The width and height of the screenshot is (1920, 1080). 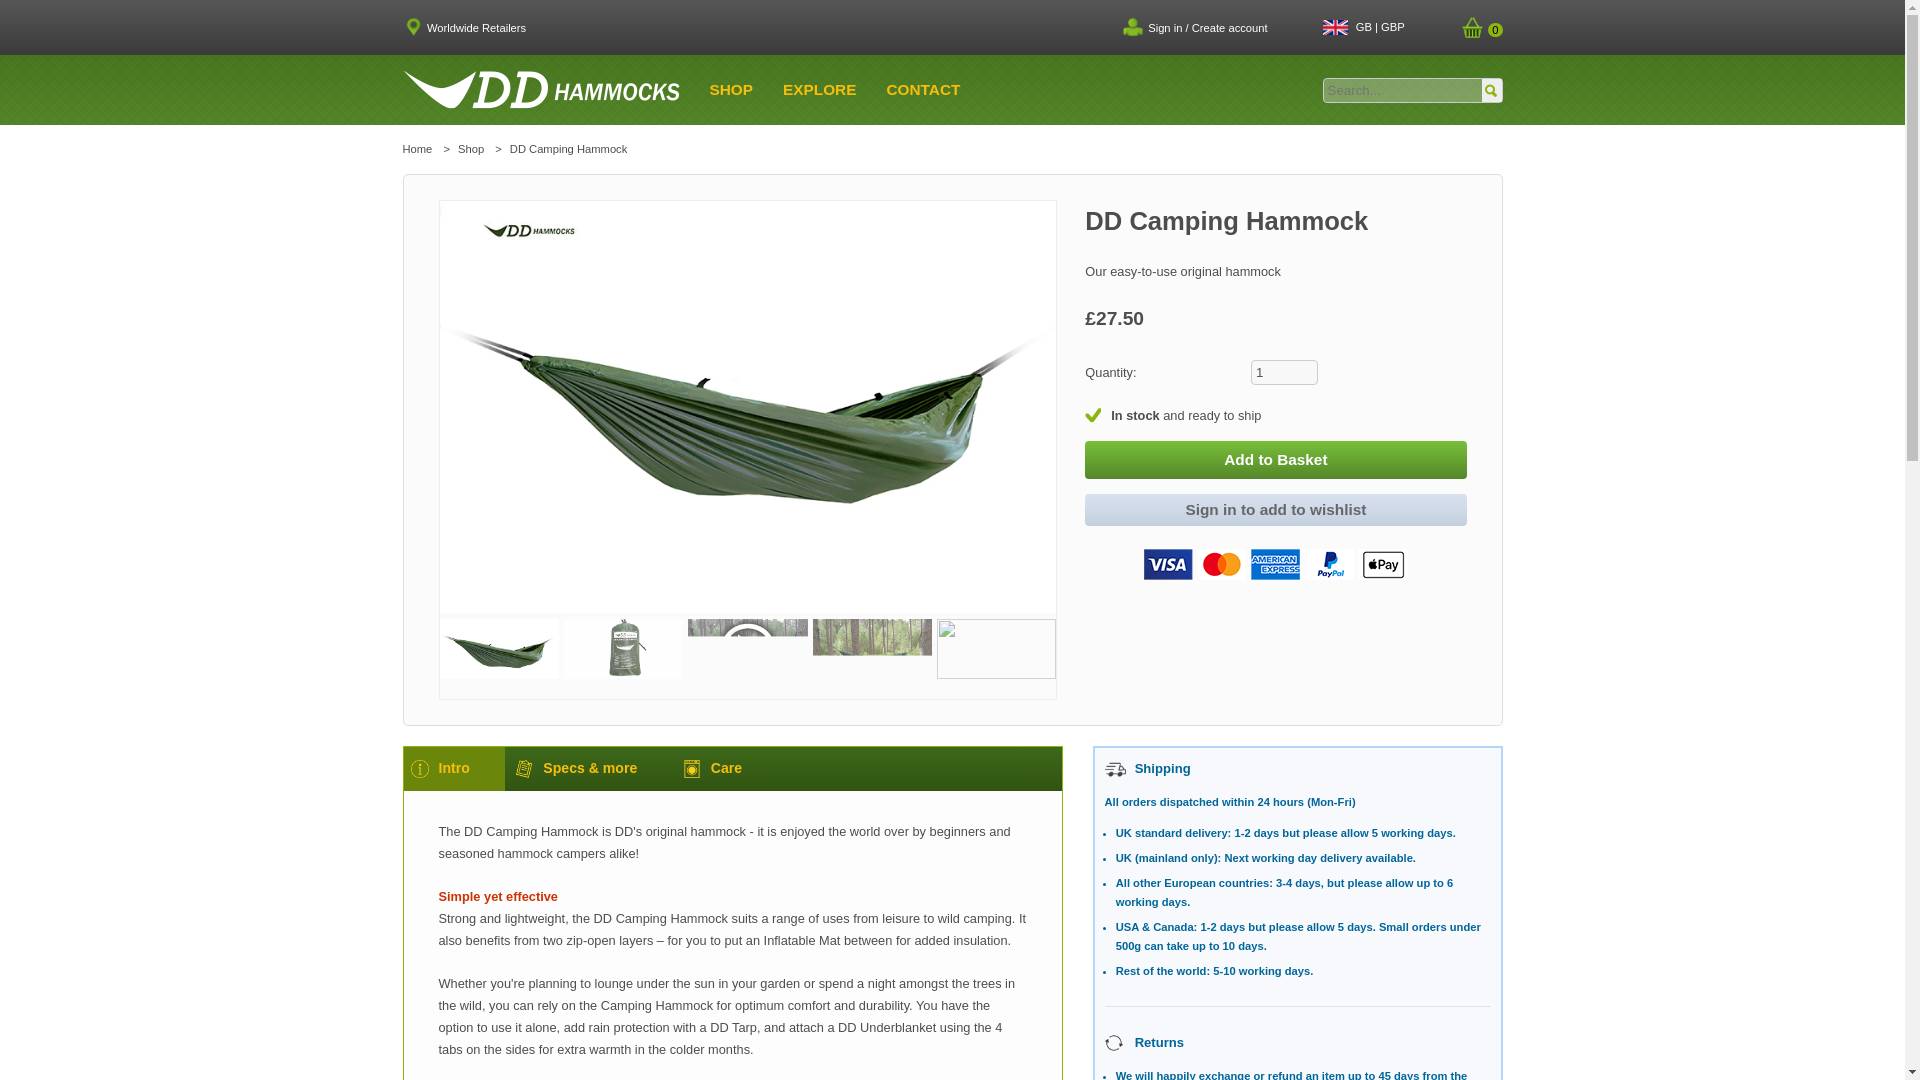 What do you see at coordinates (1284, 372) in the screenshot?
I see `1` at bounding box center [1284, 372].